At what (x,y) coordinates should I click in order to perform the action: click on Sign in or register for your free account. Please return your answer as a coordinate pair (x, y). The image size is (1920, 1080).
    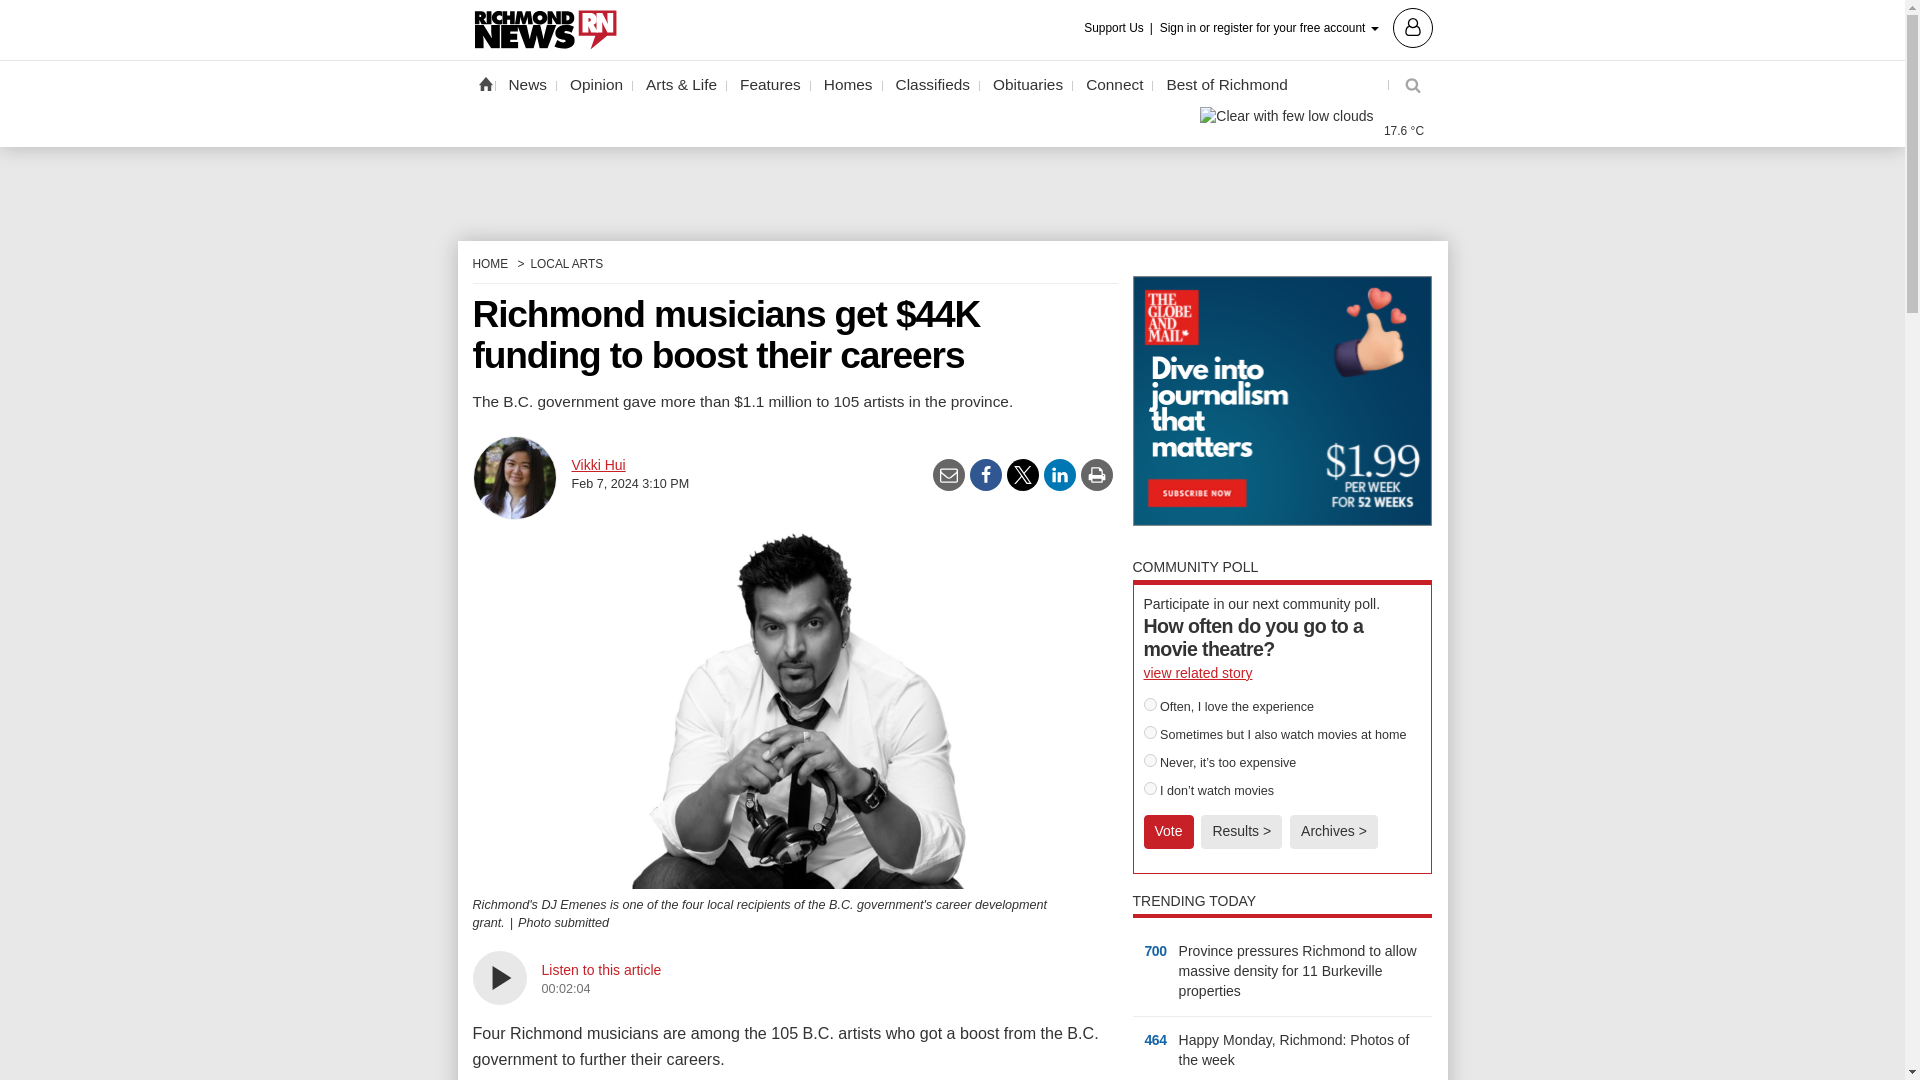
    Looking at the image, I should click on (1296, 26).